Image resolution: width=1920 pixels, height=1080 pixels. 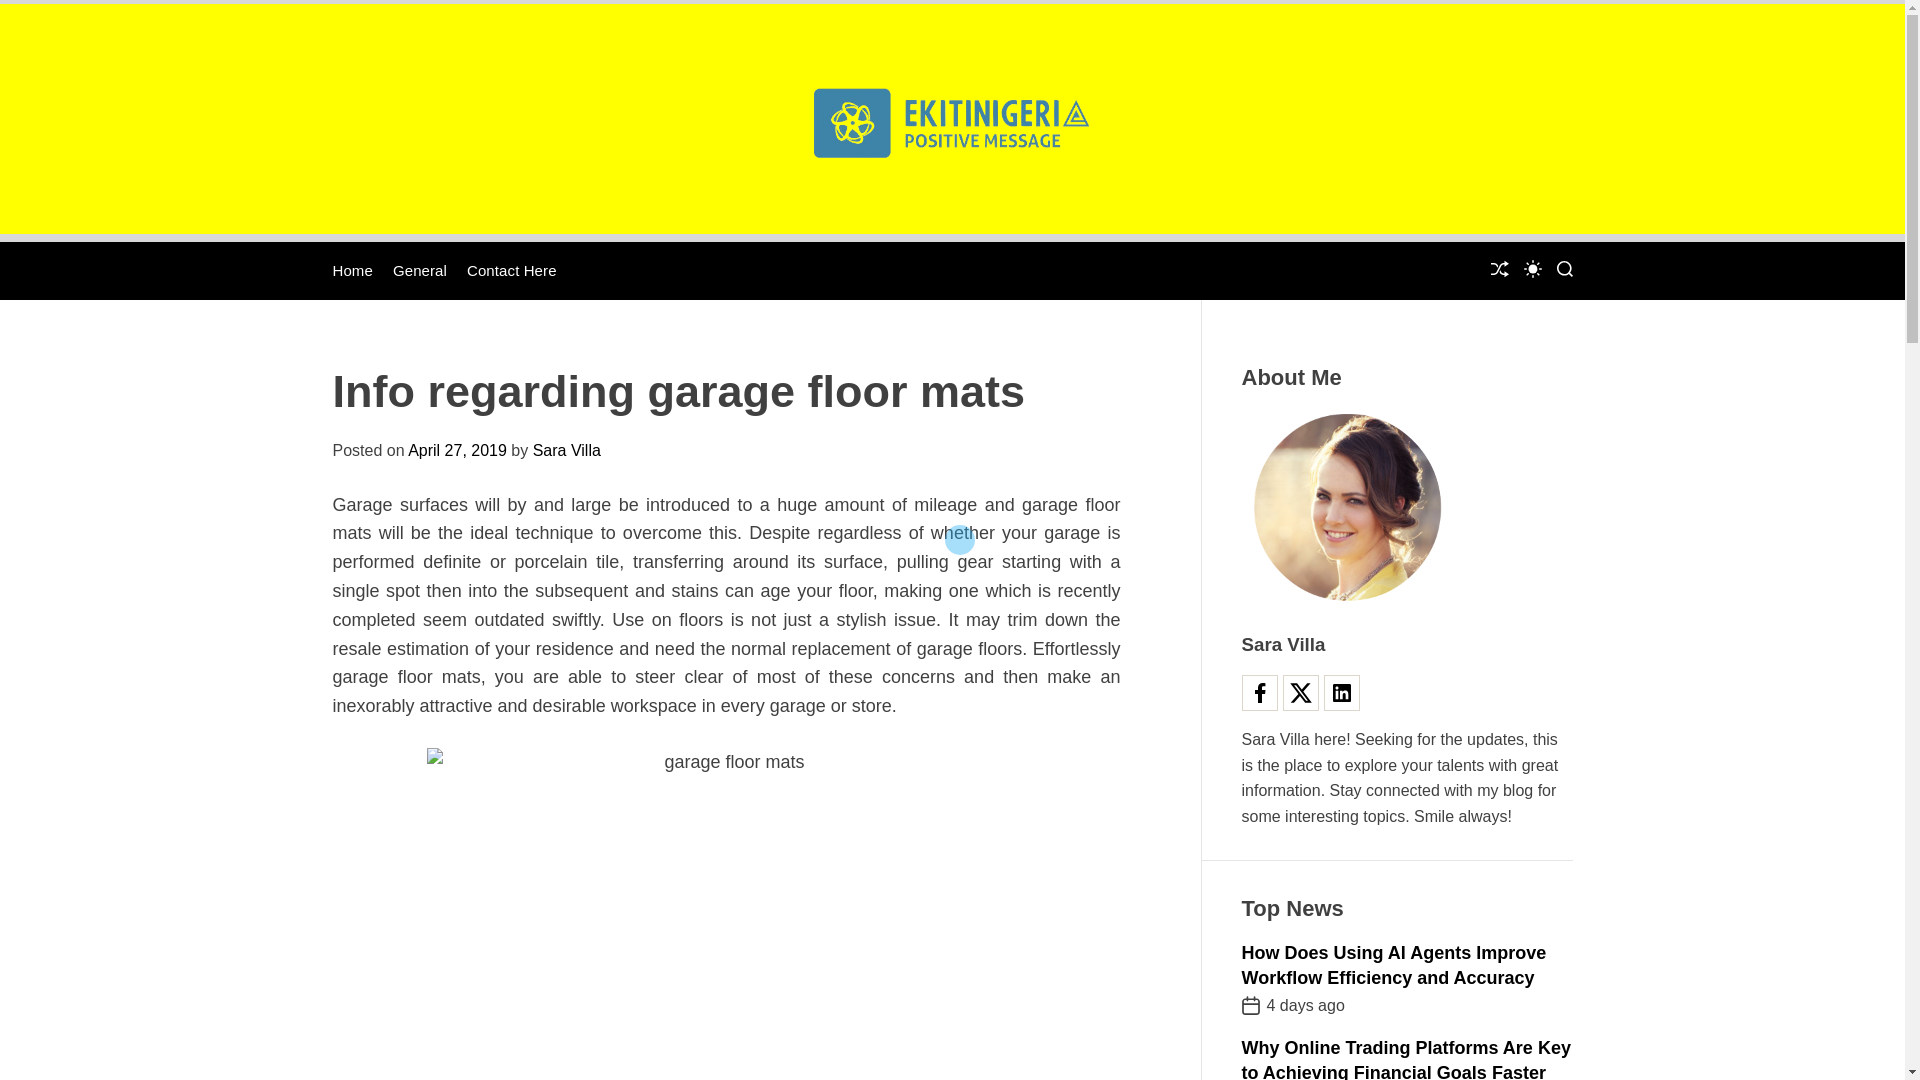 What do you see at coordinates (456, 450) in the screenshot?
I see `April 27, 2019` at bounding box center [456, 450].